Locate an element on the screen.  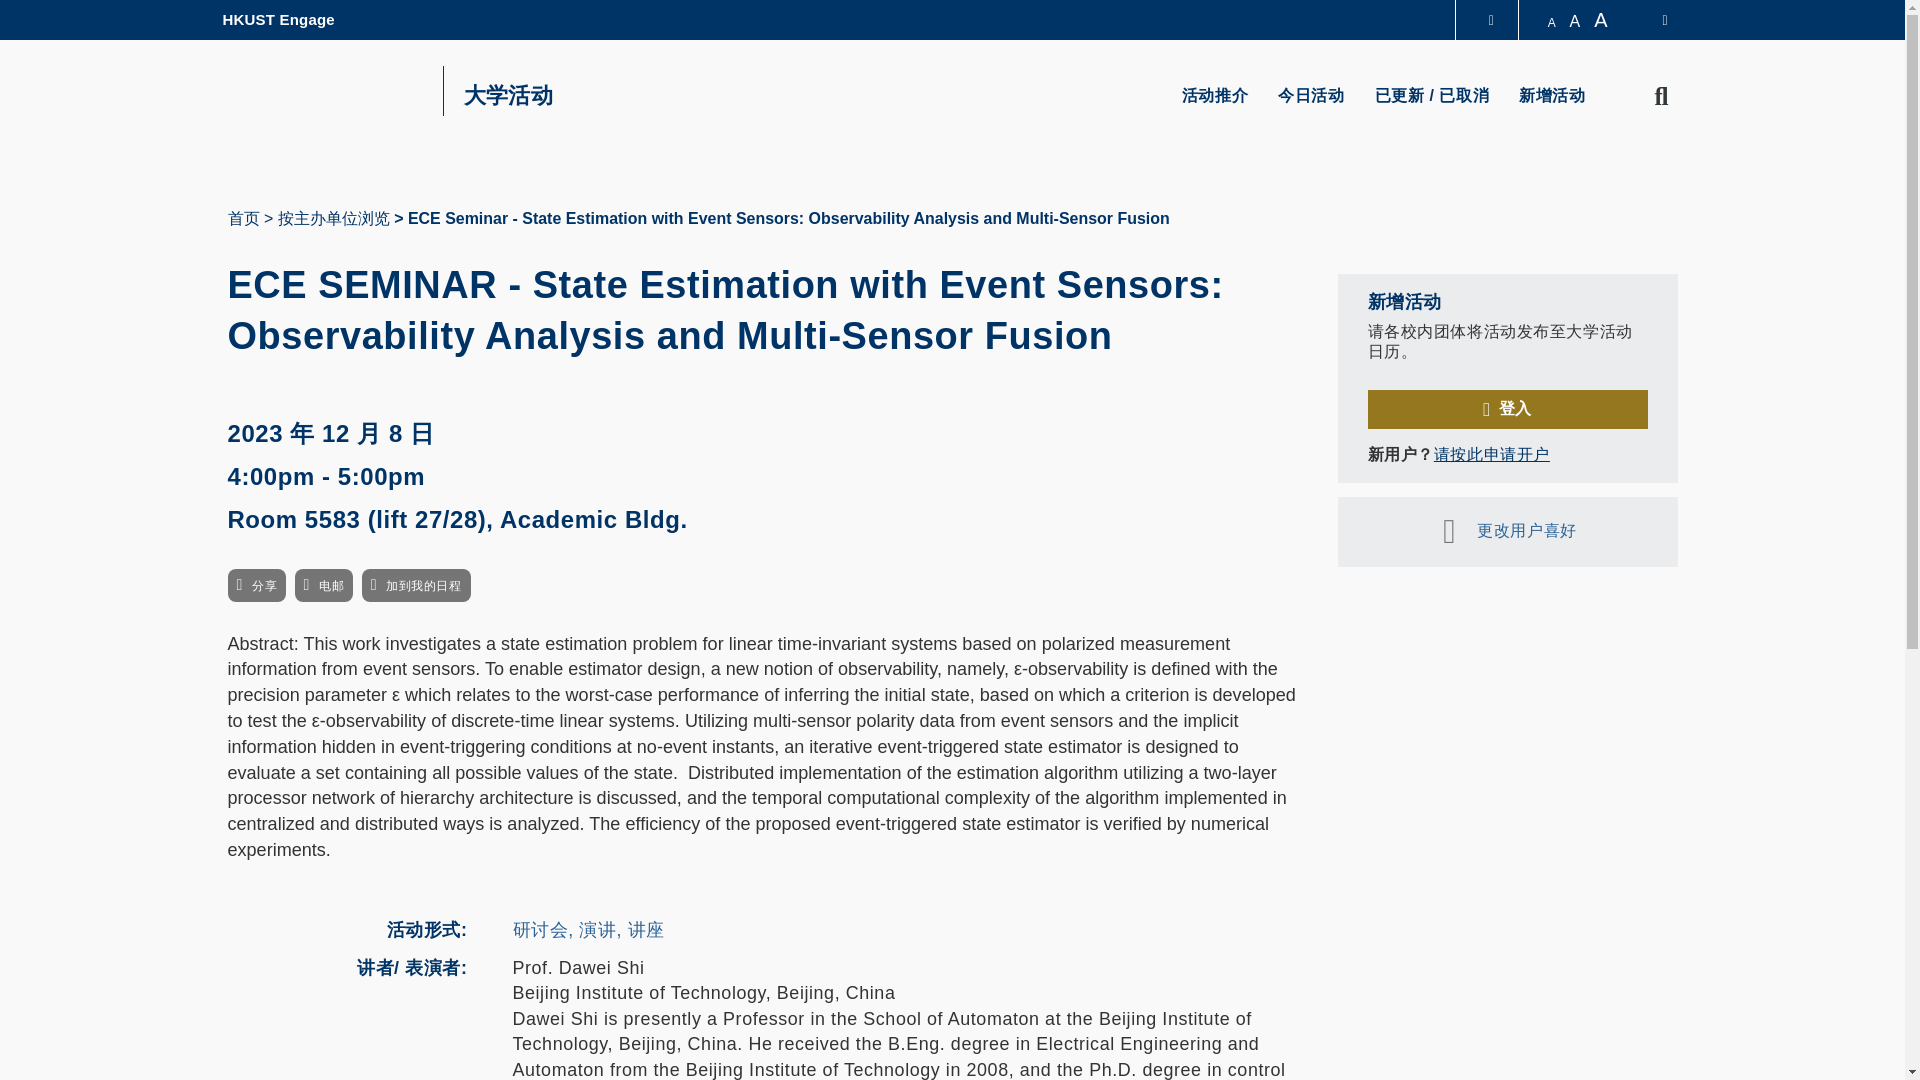
A is located at coordinates (1604, 20).